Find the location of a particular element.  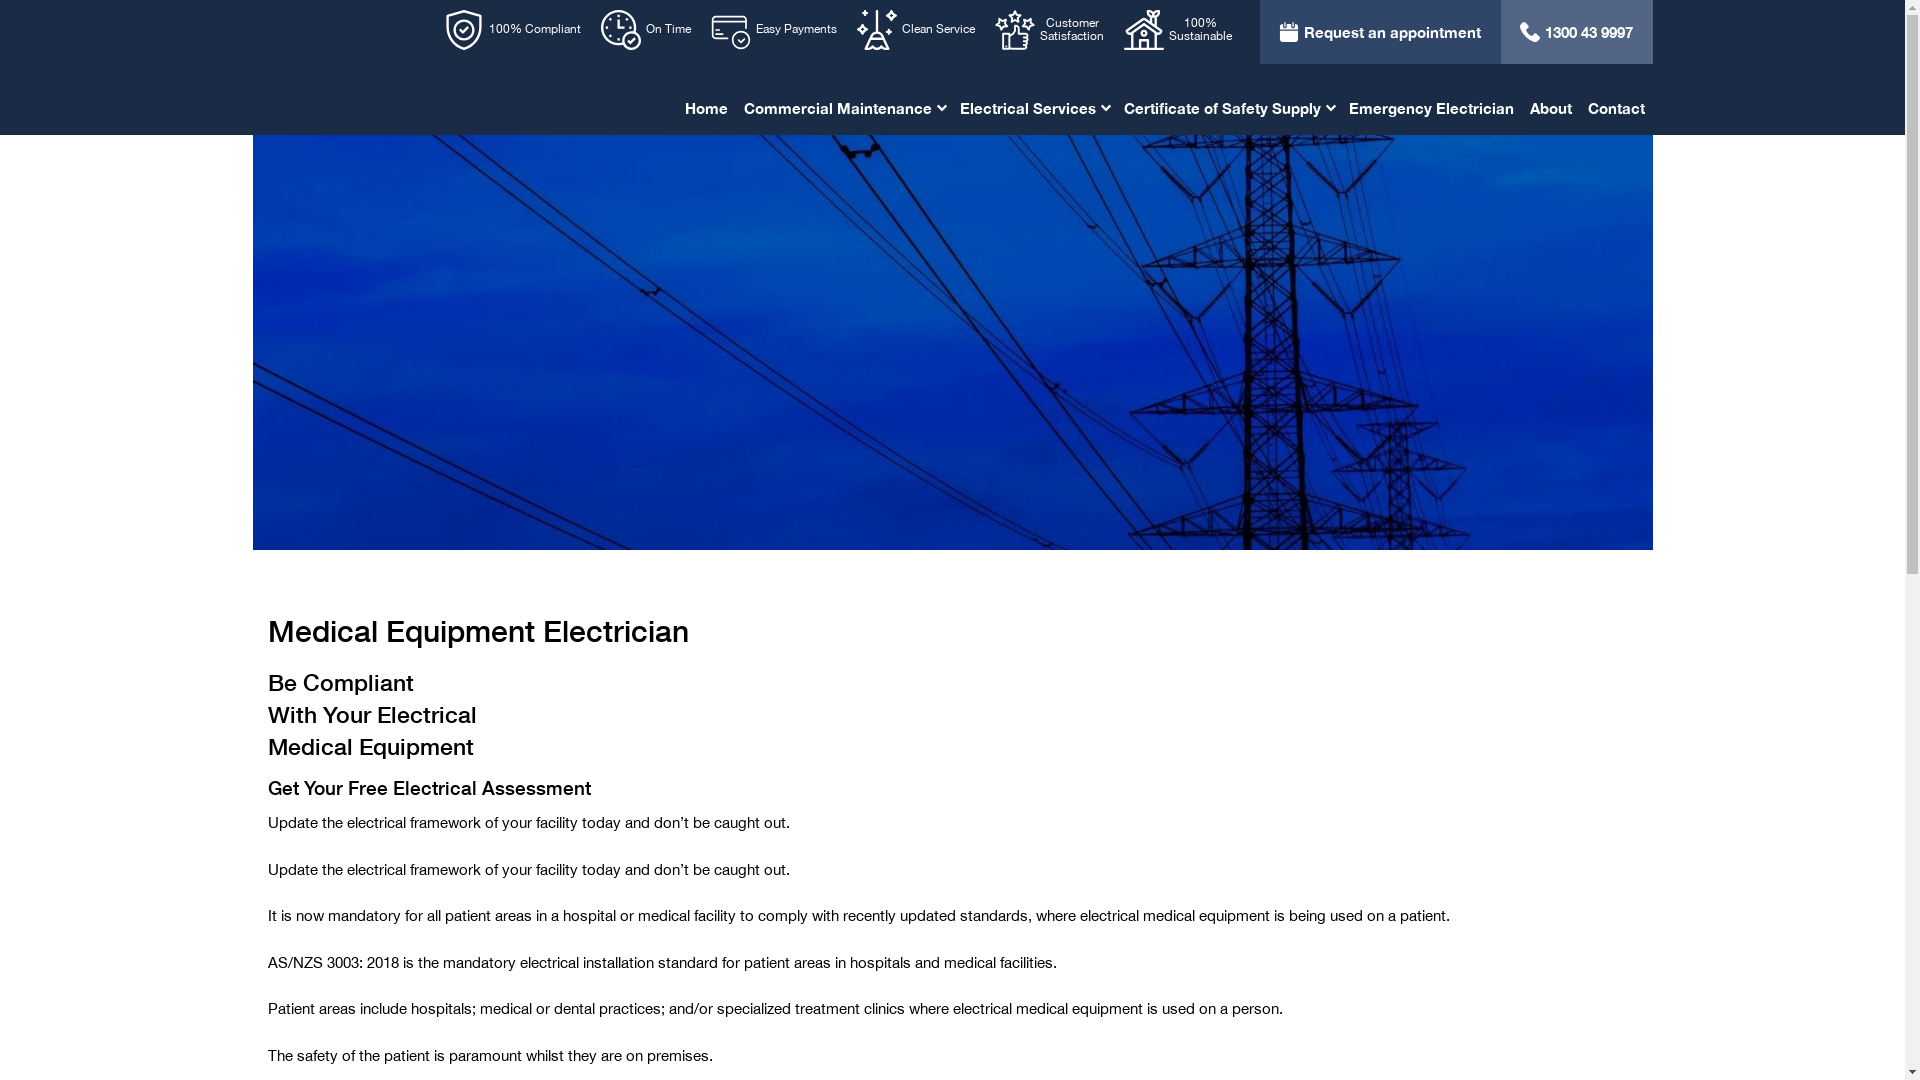

Request an appointment is located at coordinates (1380, 32).